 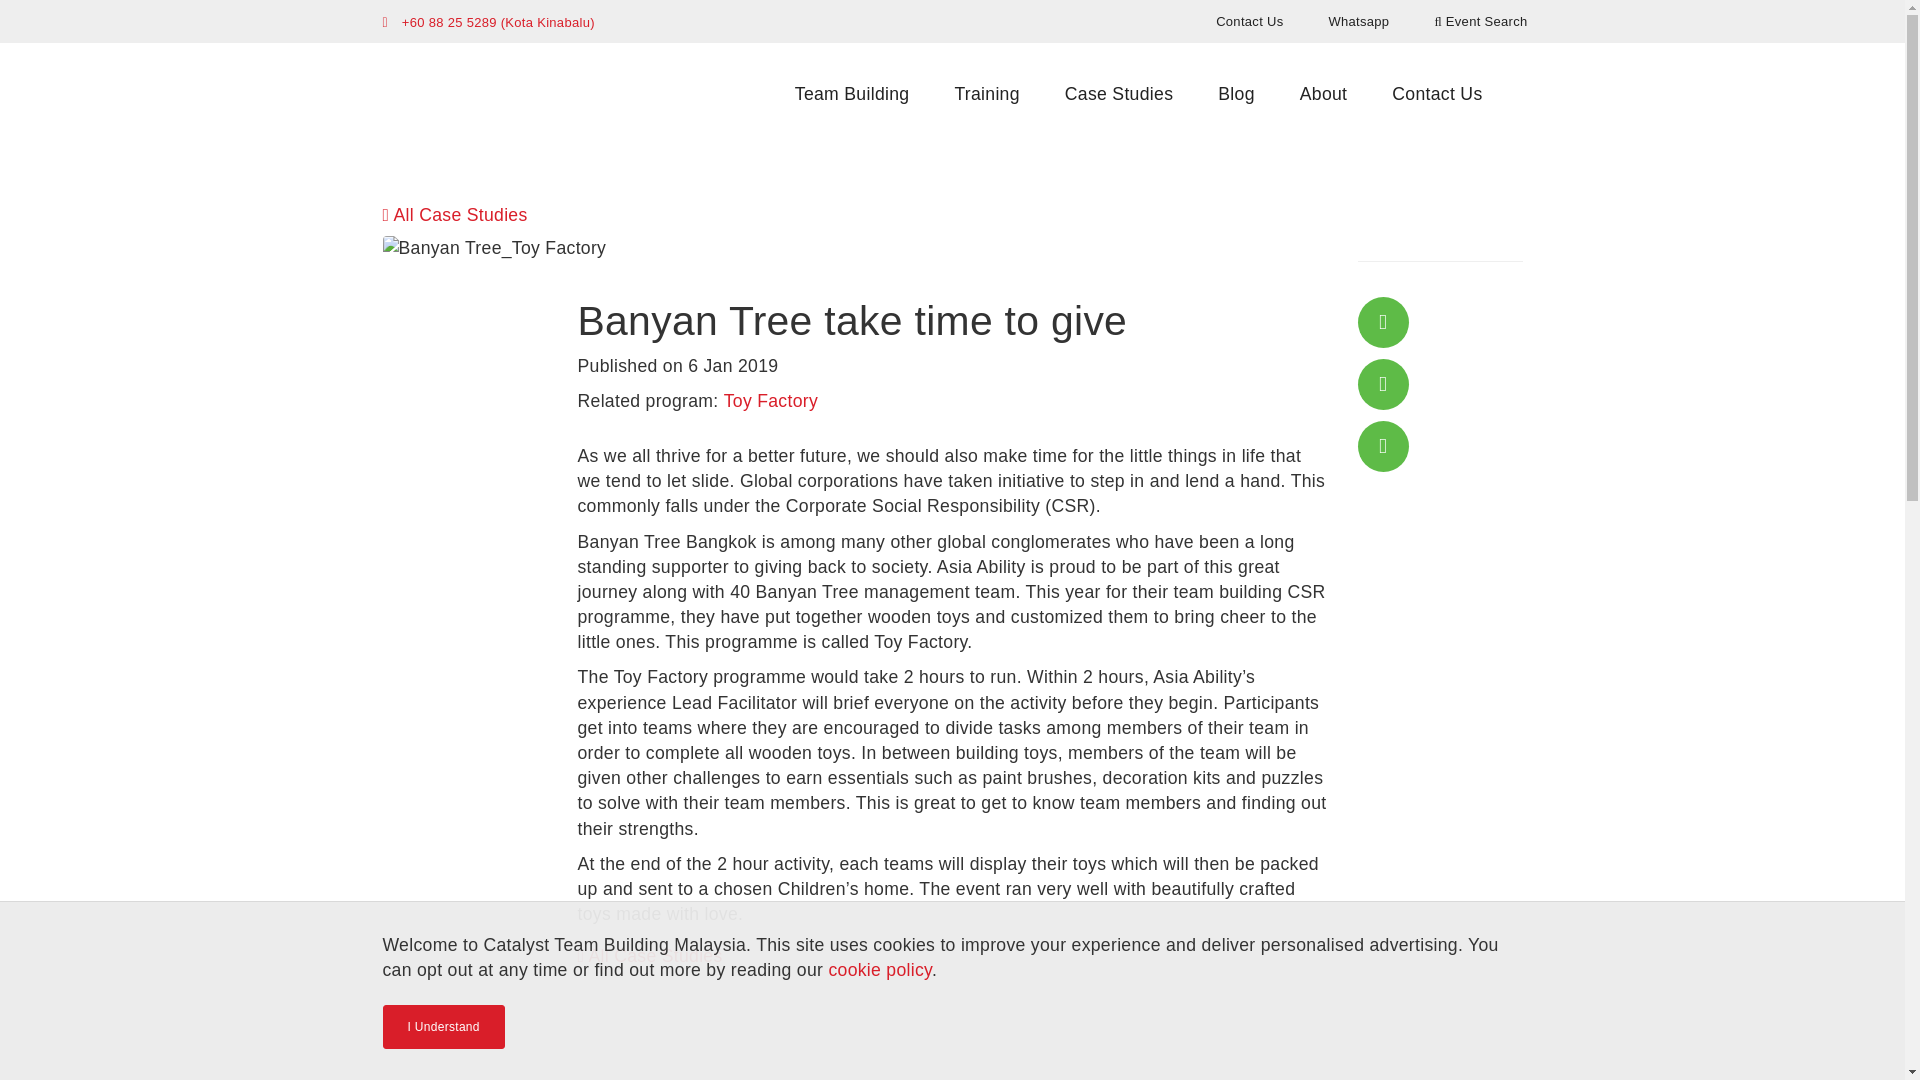 What do you see at coordinates (1324, 94) in the screenshot?
I see `About` at bounding box center [1324, 94].